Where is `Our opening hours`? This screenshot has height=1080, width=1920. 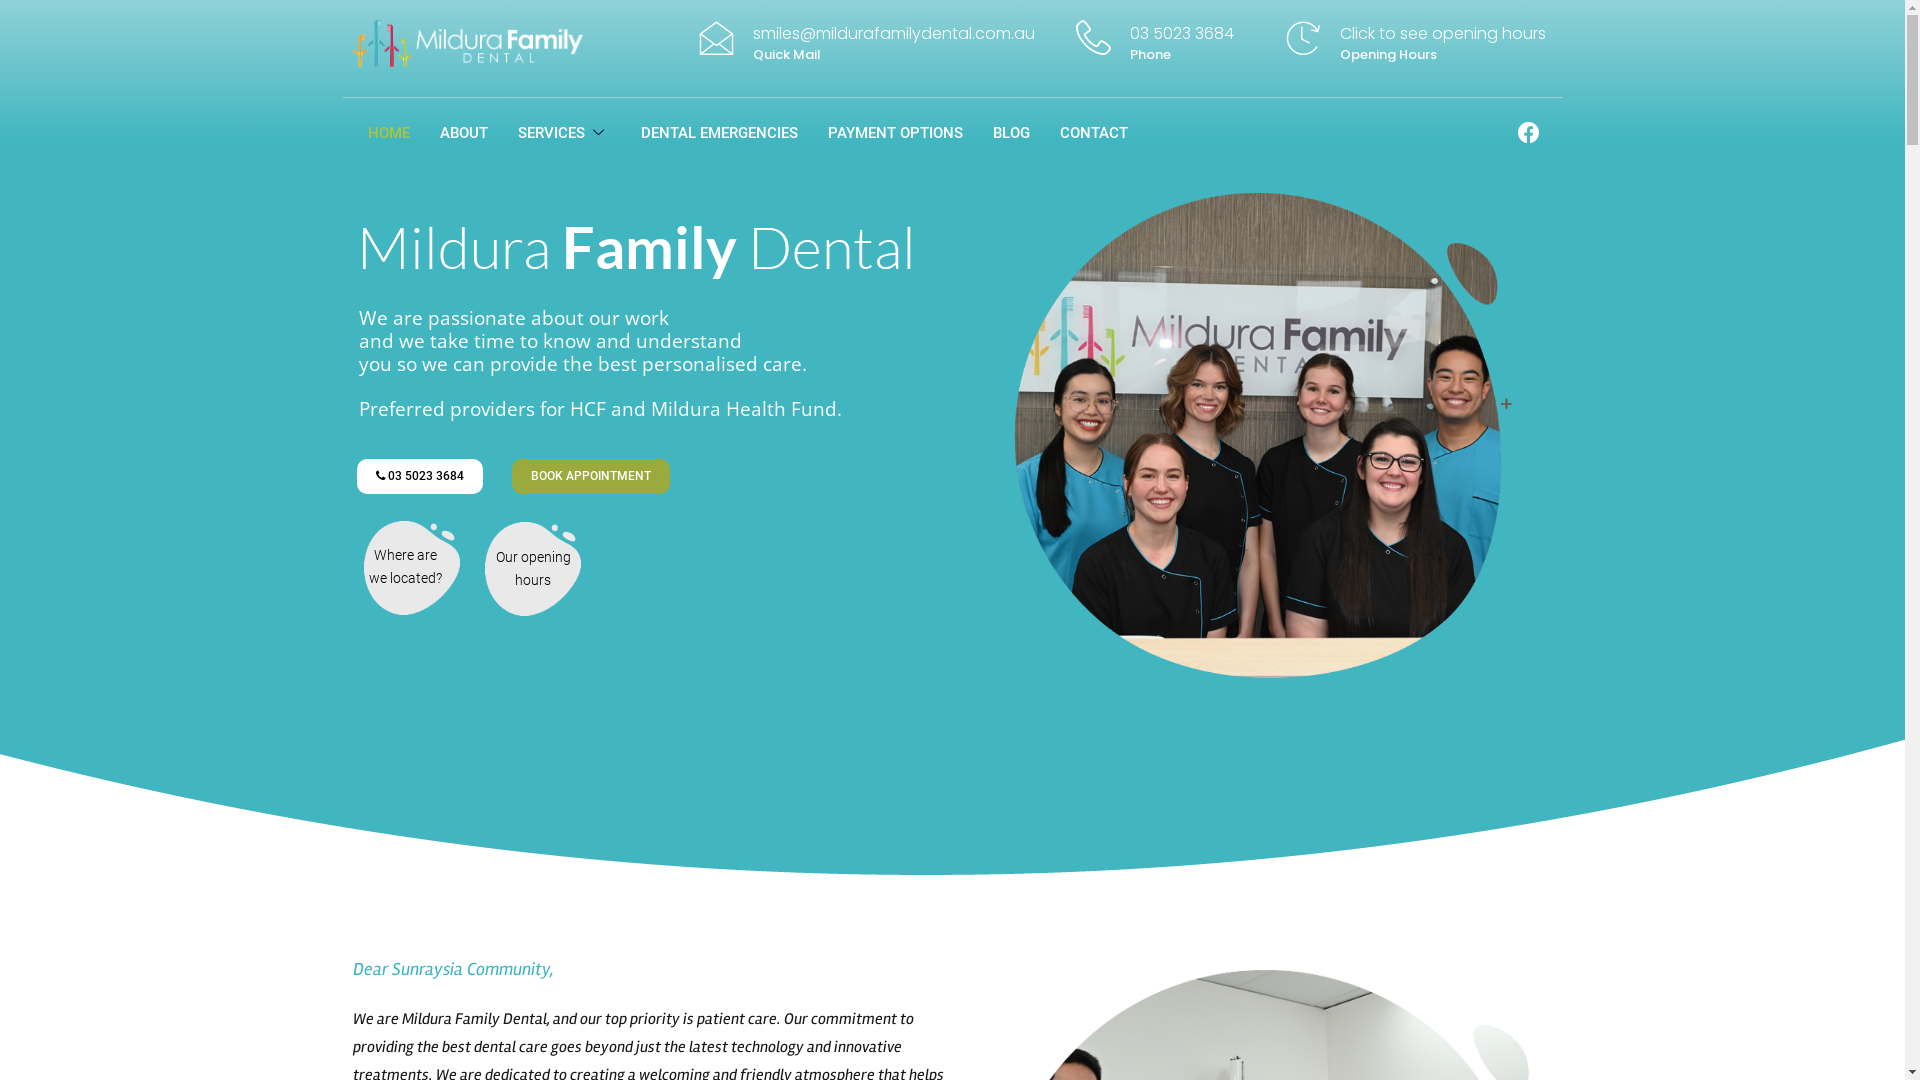
Our opening hours is located at coordinates (534, 569).